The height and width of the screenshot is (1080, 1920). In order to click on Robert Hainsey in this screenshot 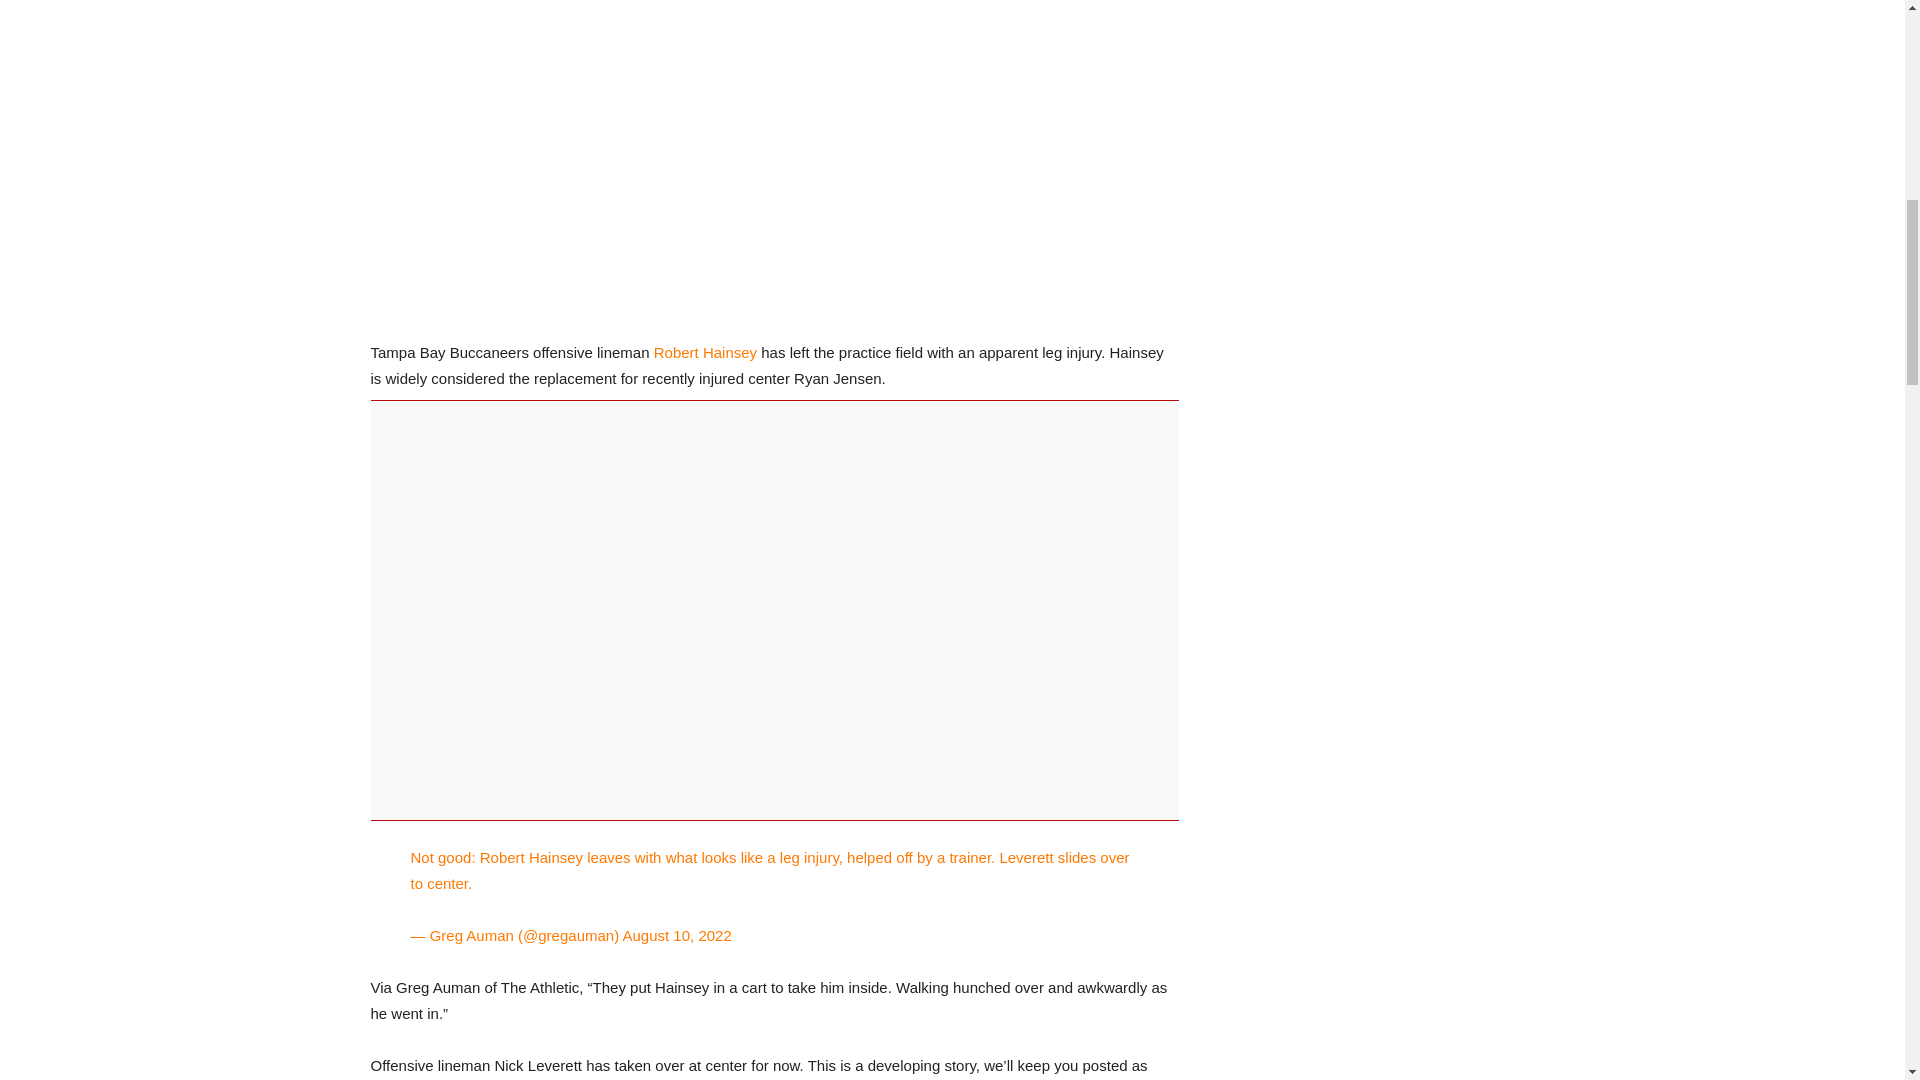, I will do `click(705, 352)`.